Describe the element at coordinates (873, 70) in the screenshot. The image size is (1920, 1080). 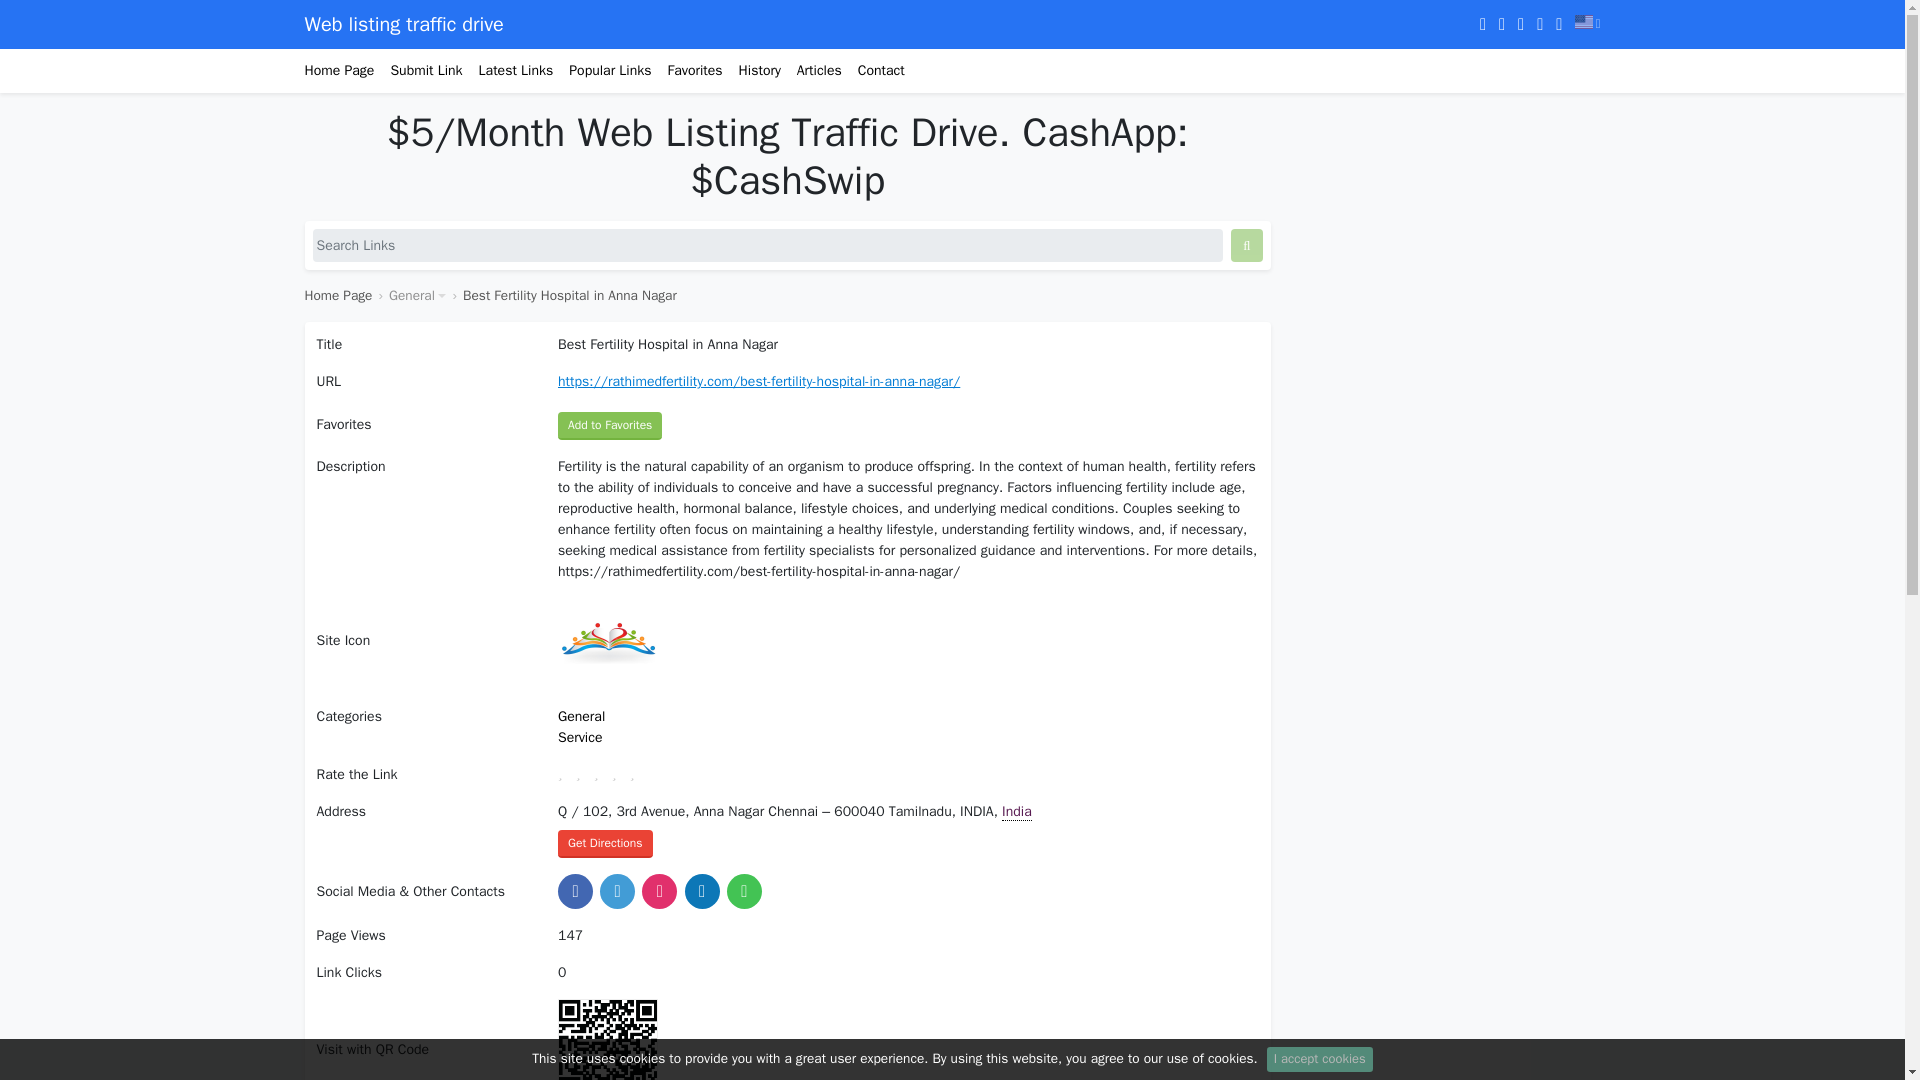
I see `Contact` at that location.